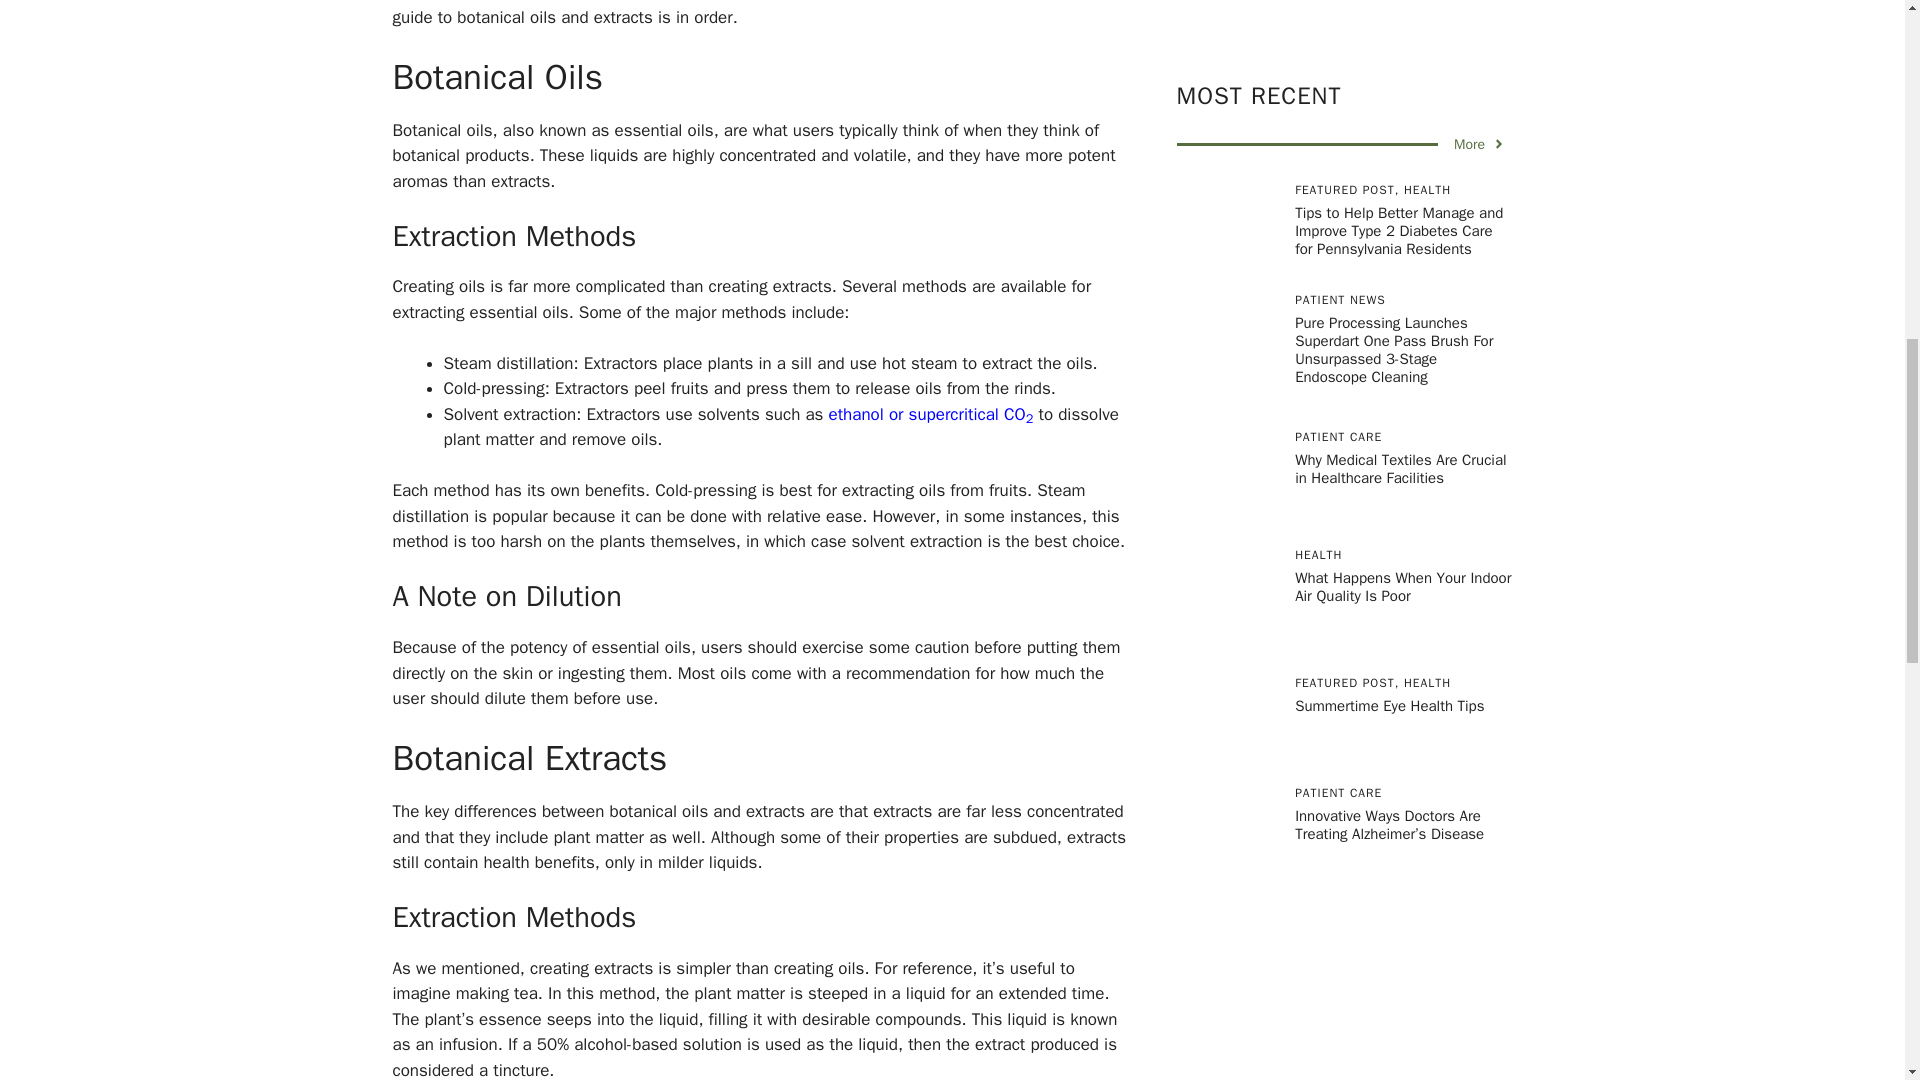  Describe the element at coordinates (1402, 434) in the screenshot. I see `What Happens When Your Indoor Air Quality Is Poor` at that location.